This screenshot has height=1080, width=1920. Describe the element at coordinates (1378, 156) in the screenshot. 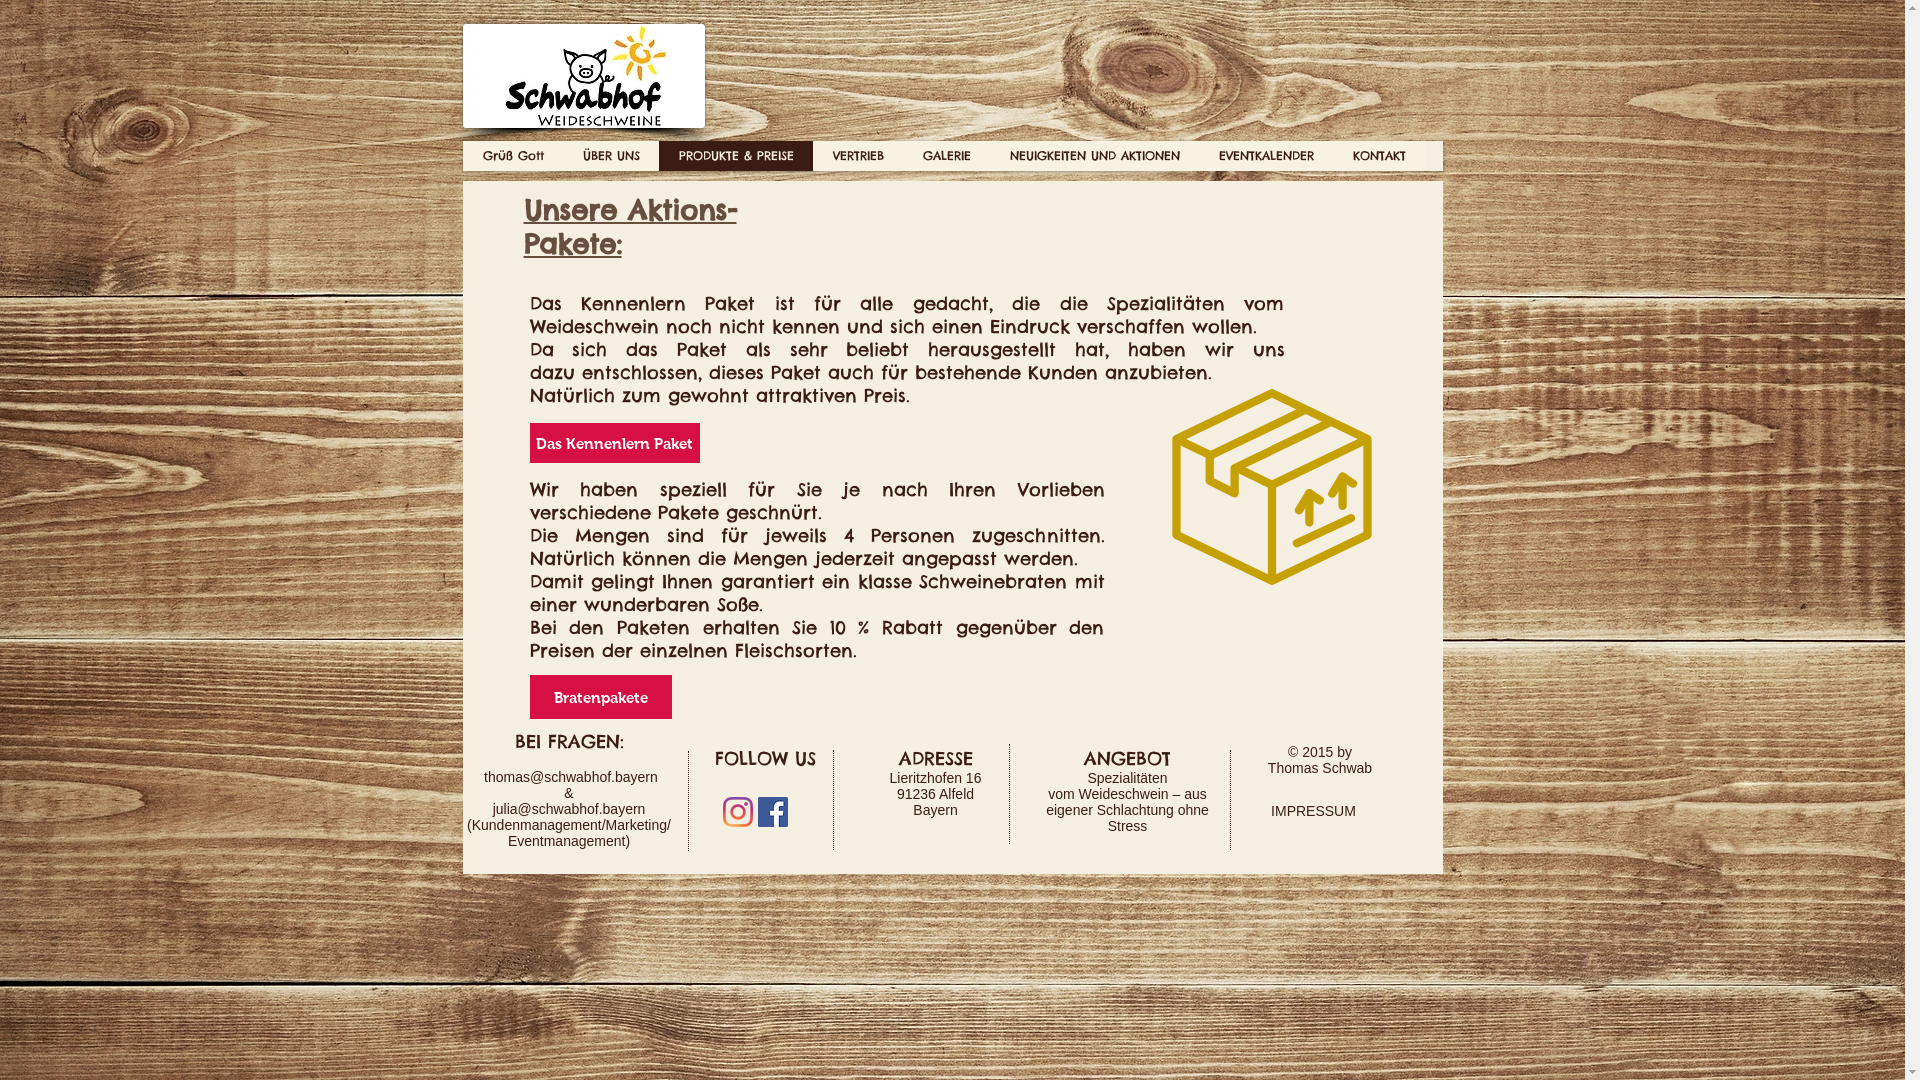

I see `KONTAKT` at that location.